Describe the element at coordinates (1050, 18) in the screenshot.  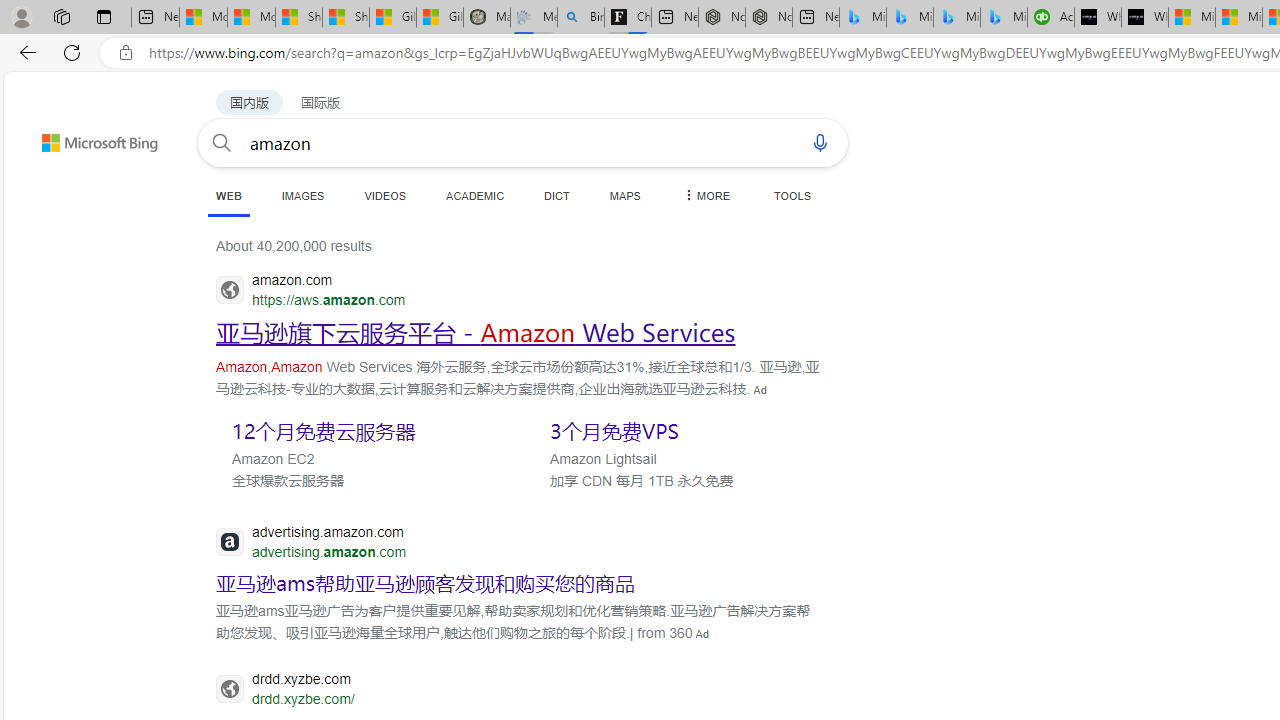
I see `Accounting Software for Accountants, CPAs and Bookkeepers` at that location.